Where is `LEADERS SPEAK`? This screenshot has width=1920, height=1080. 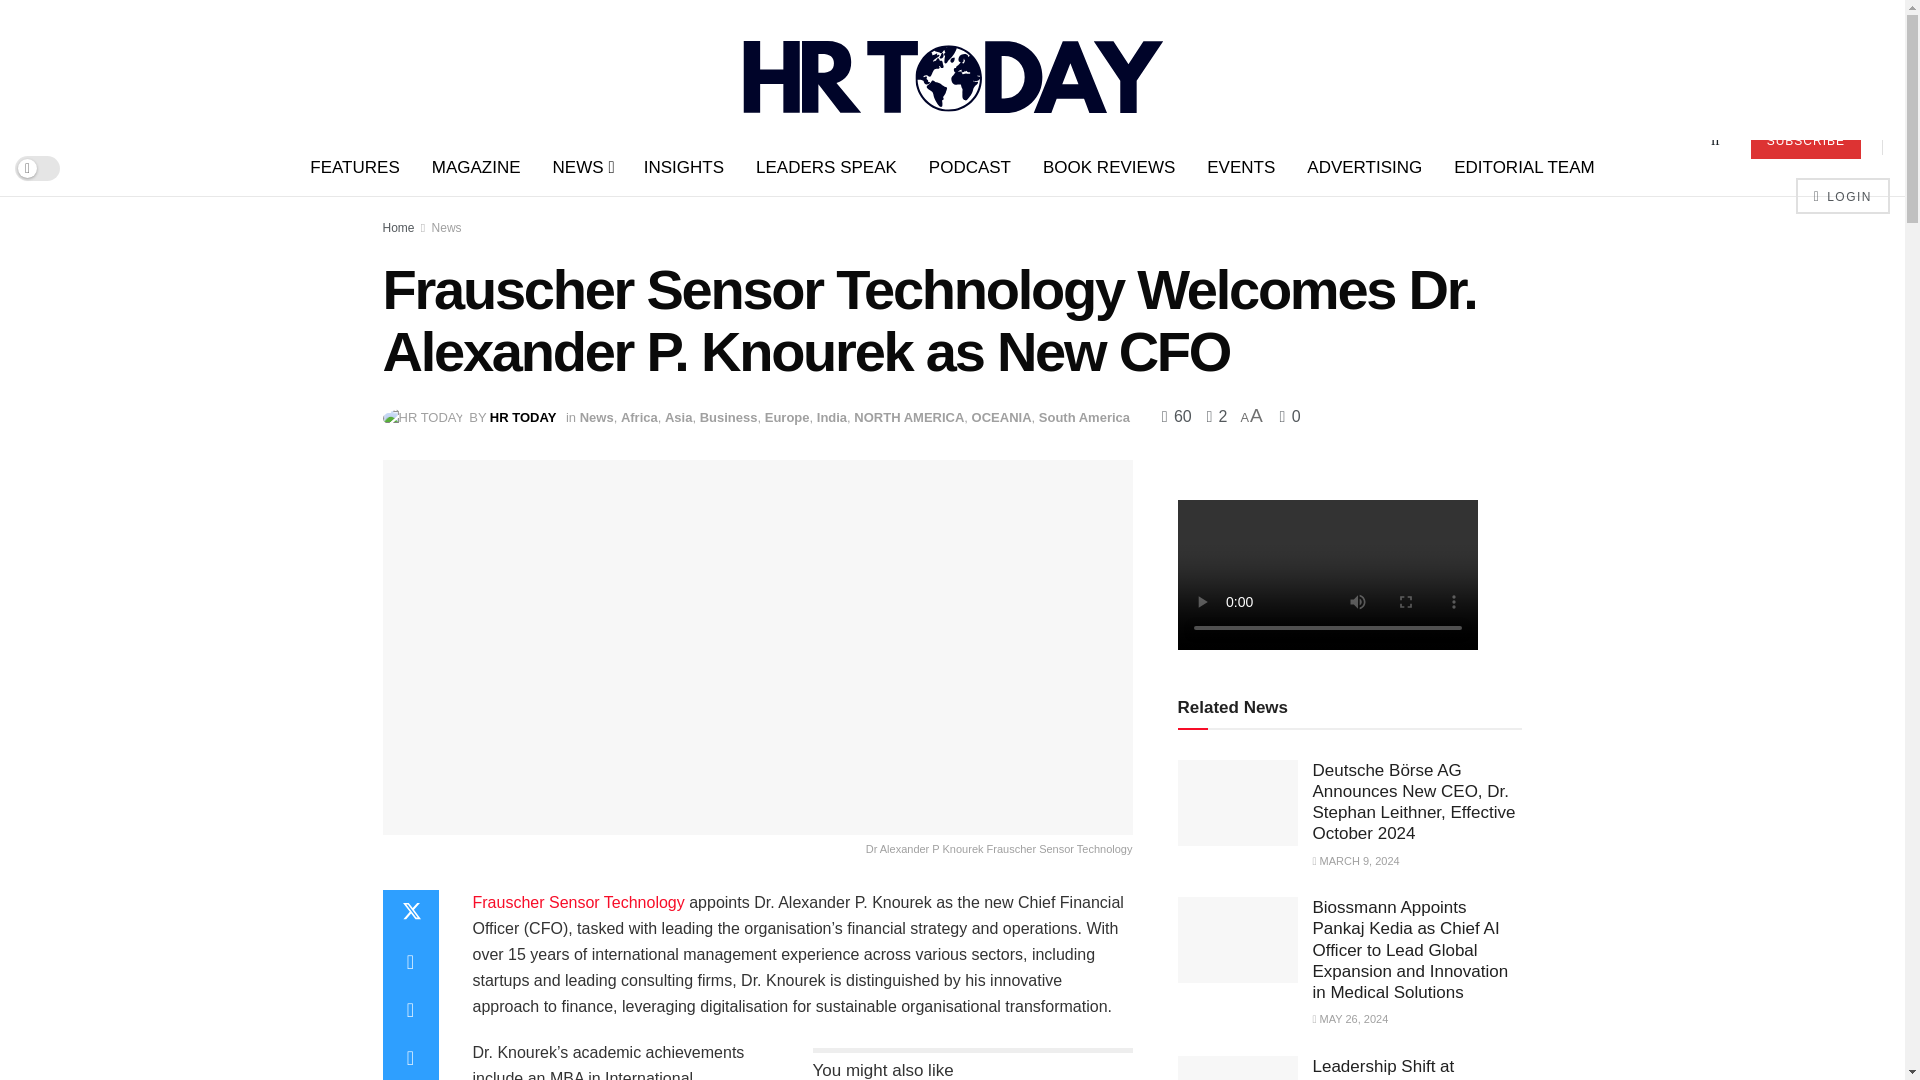
LEADERS SPEAK is located at coordinates (826, 168).